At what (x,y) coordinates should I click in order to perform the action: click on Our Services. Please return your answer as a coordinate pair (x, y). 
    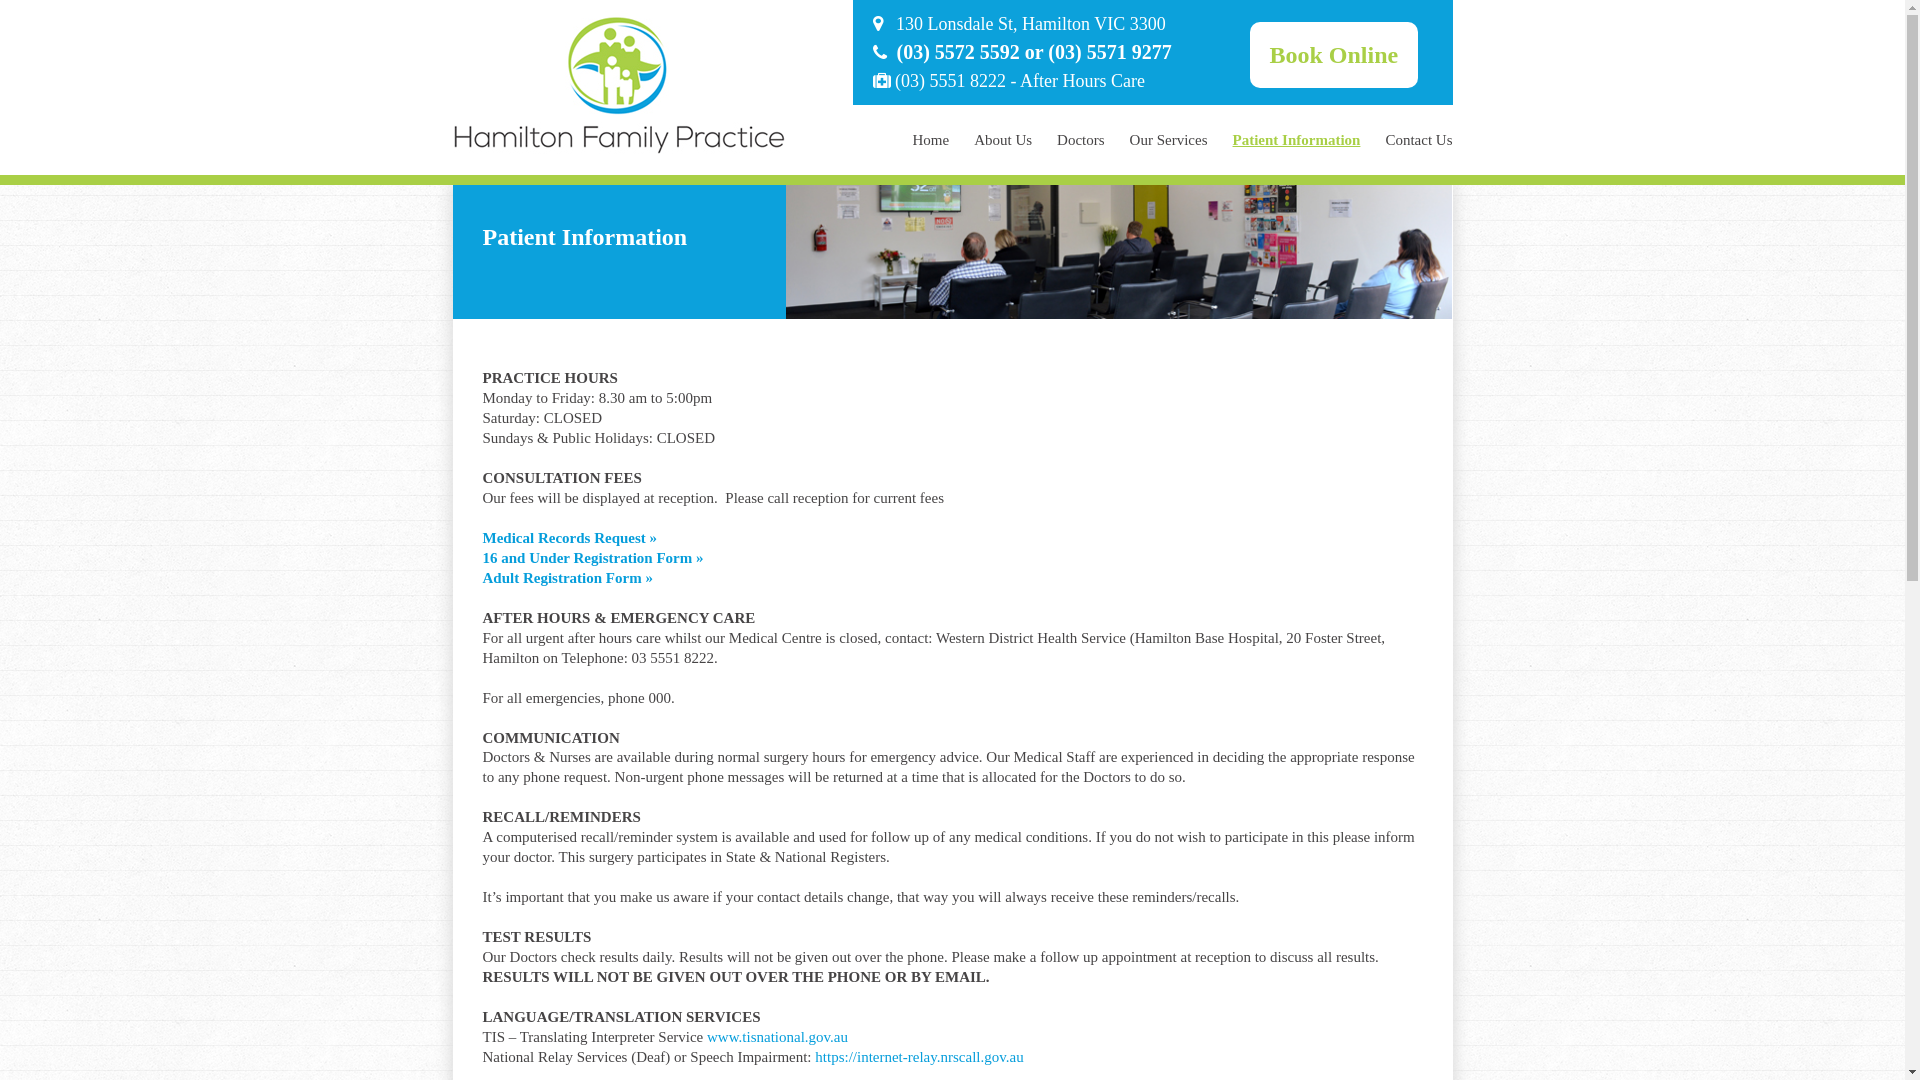
    Looking at the image, I should click on (1169, 140).